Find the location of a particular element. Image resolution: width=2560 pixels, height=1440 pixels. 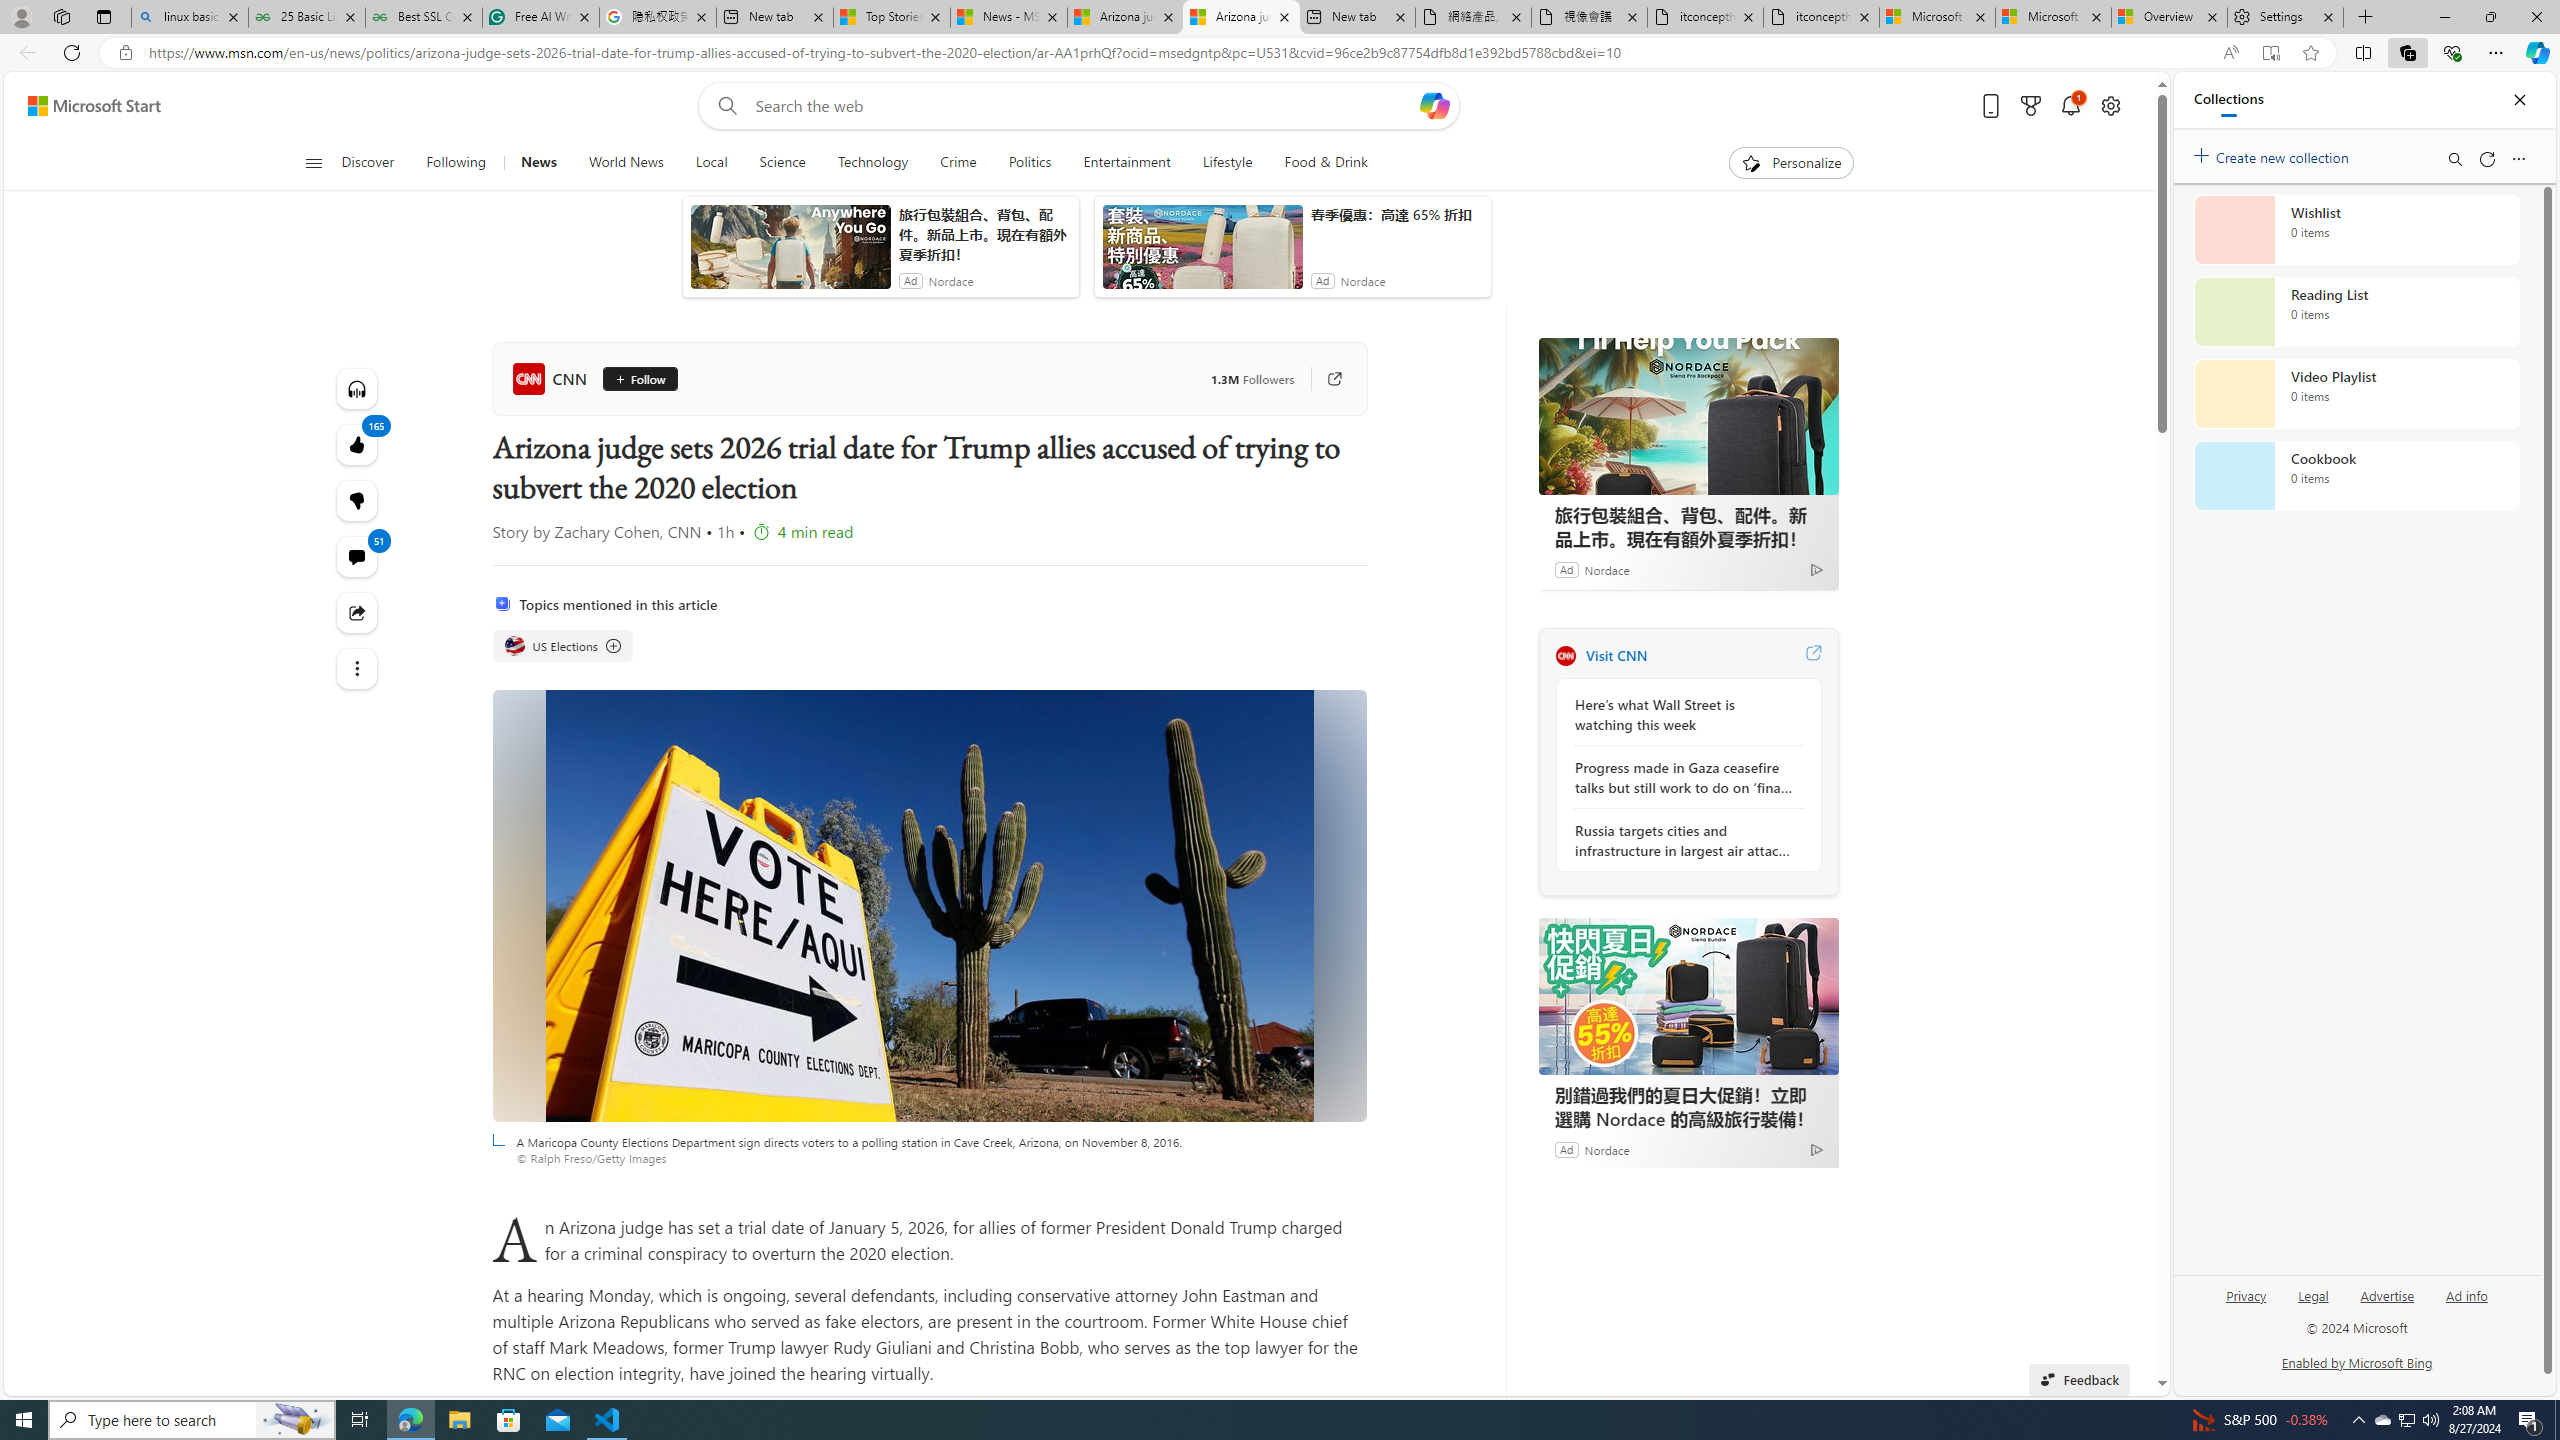

Class: at-item is located at coordinates (356, 668).